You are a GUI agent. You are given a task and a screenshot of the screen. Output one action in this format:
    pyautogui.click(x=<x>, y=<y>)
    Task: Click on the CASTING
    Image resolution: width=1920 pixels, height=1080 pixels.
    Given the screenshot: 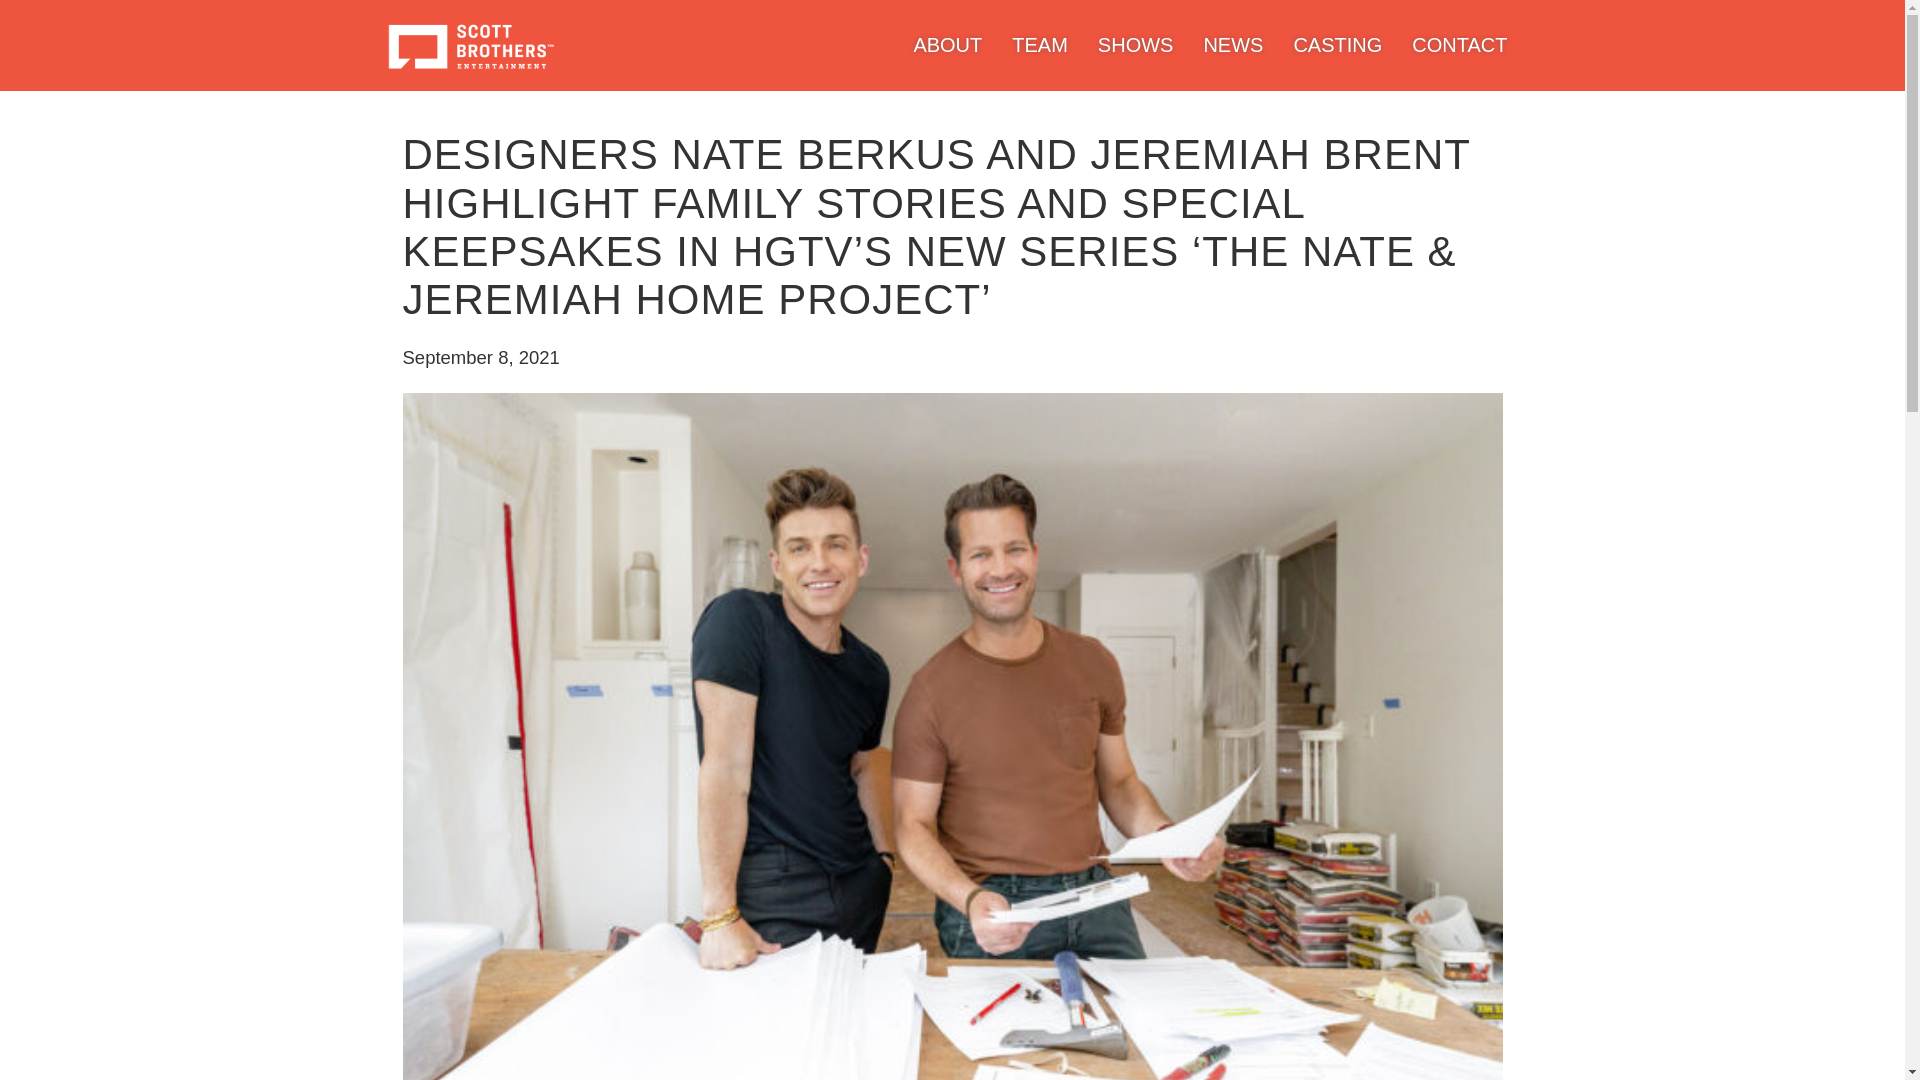 What is the action you would take?
    pyautogui.click(x=1337, y=44)
    